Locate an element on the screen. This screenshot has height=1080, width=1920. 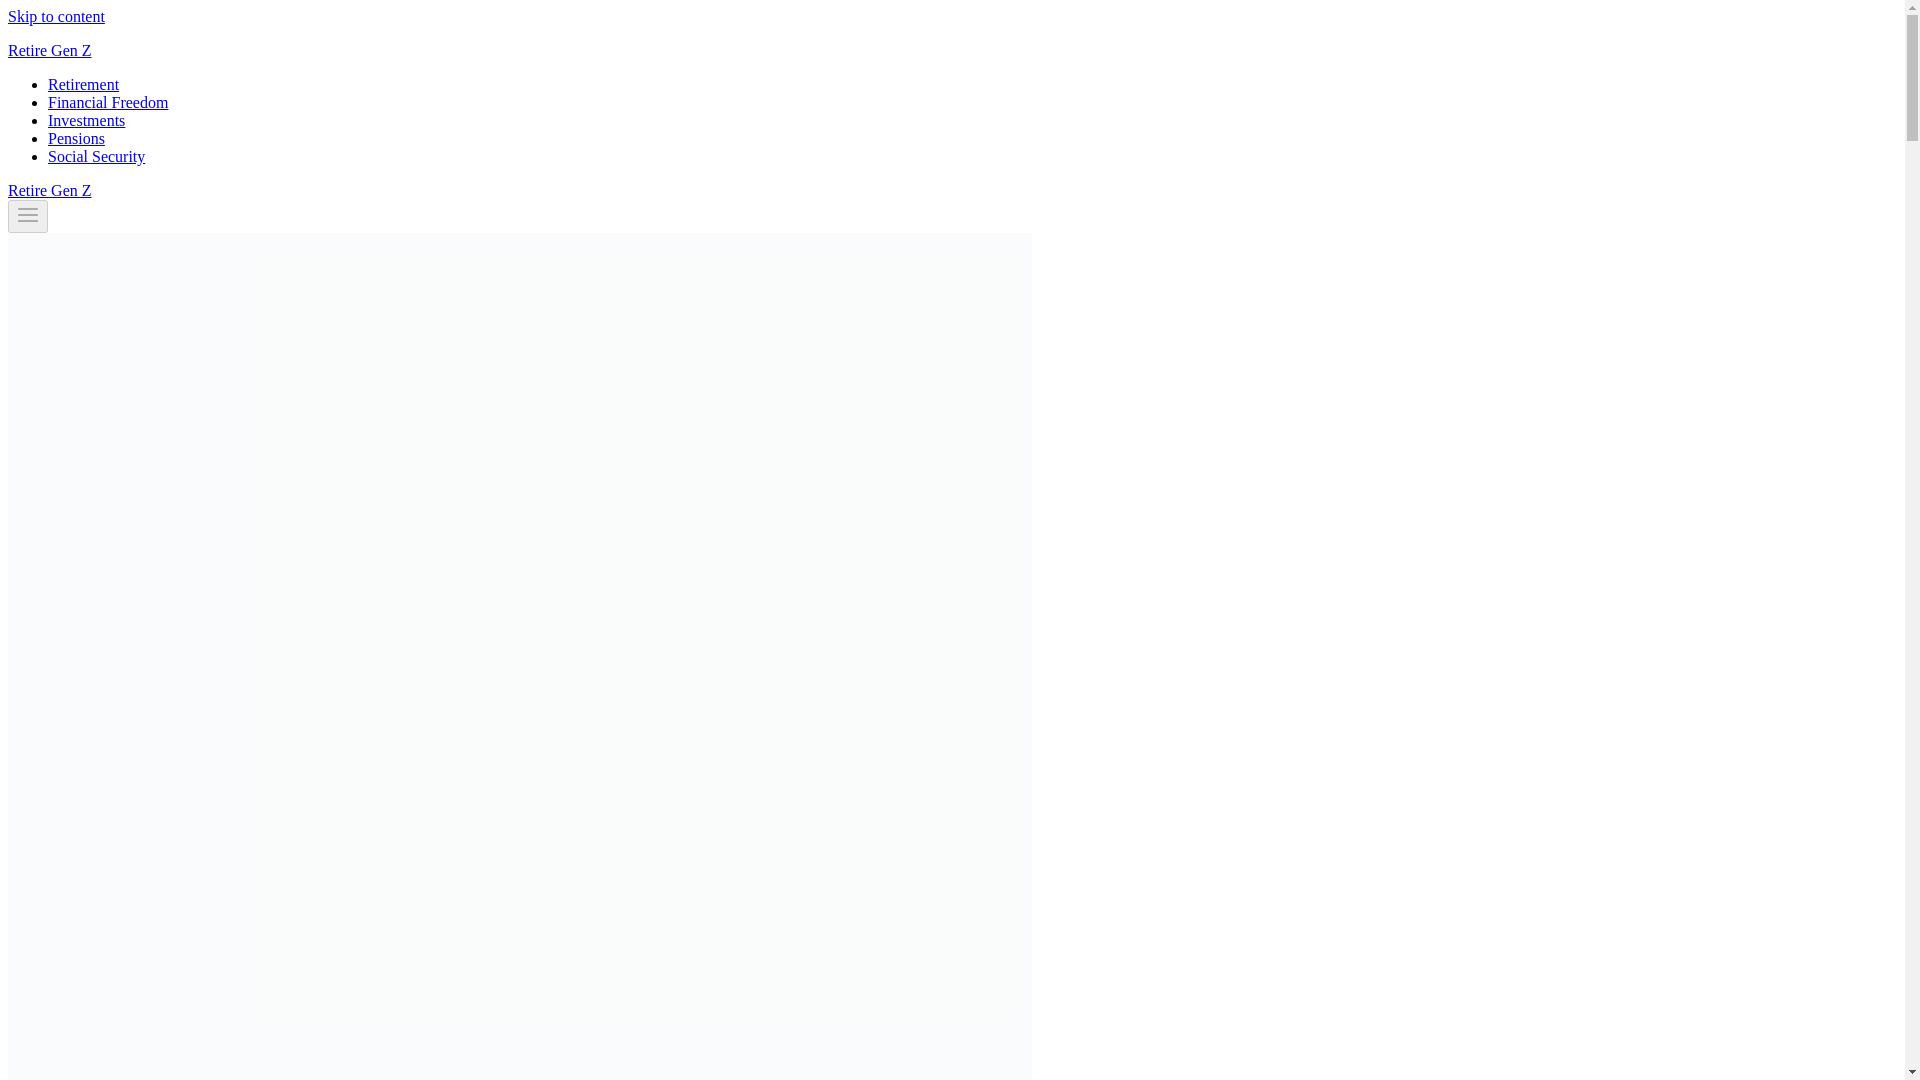
Investments is located at coordinates (86, 120).